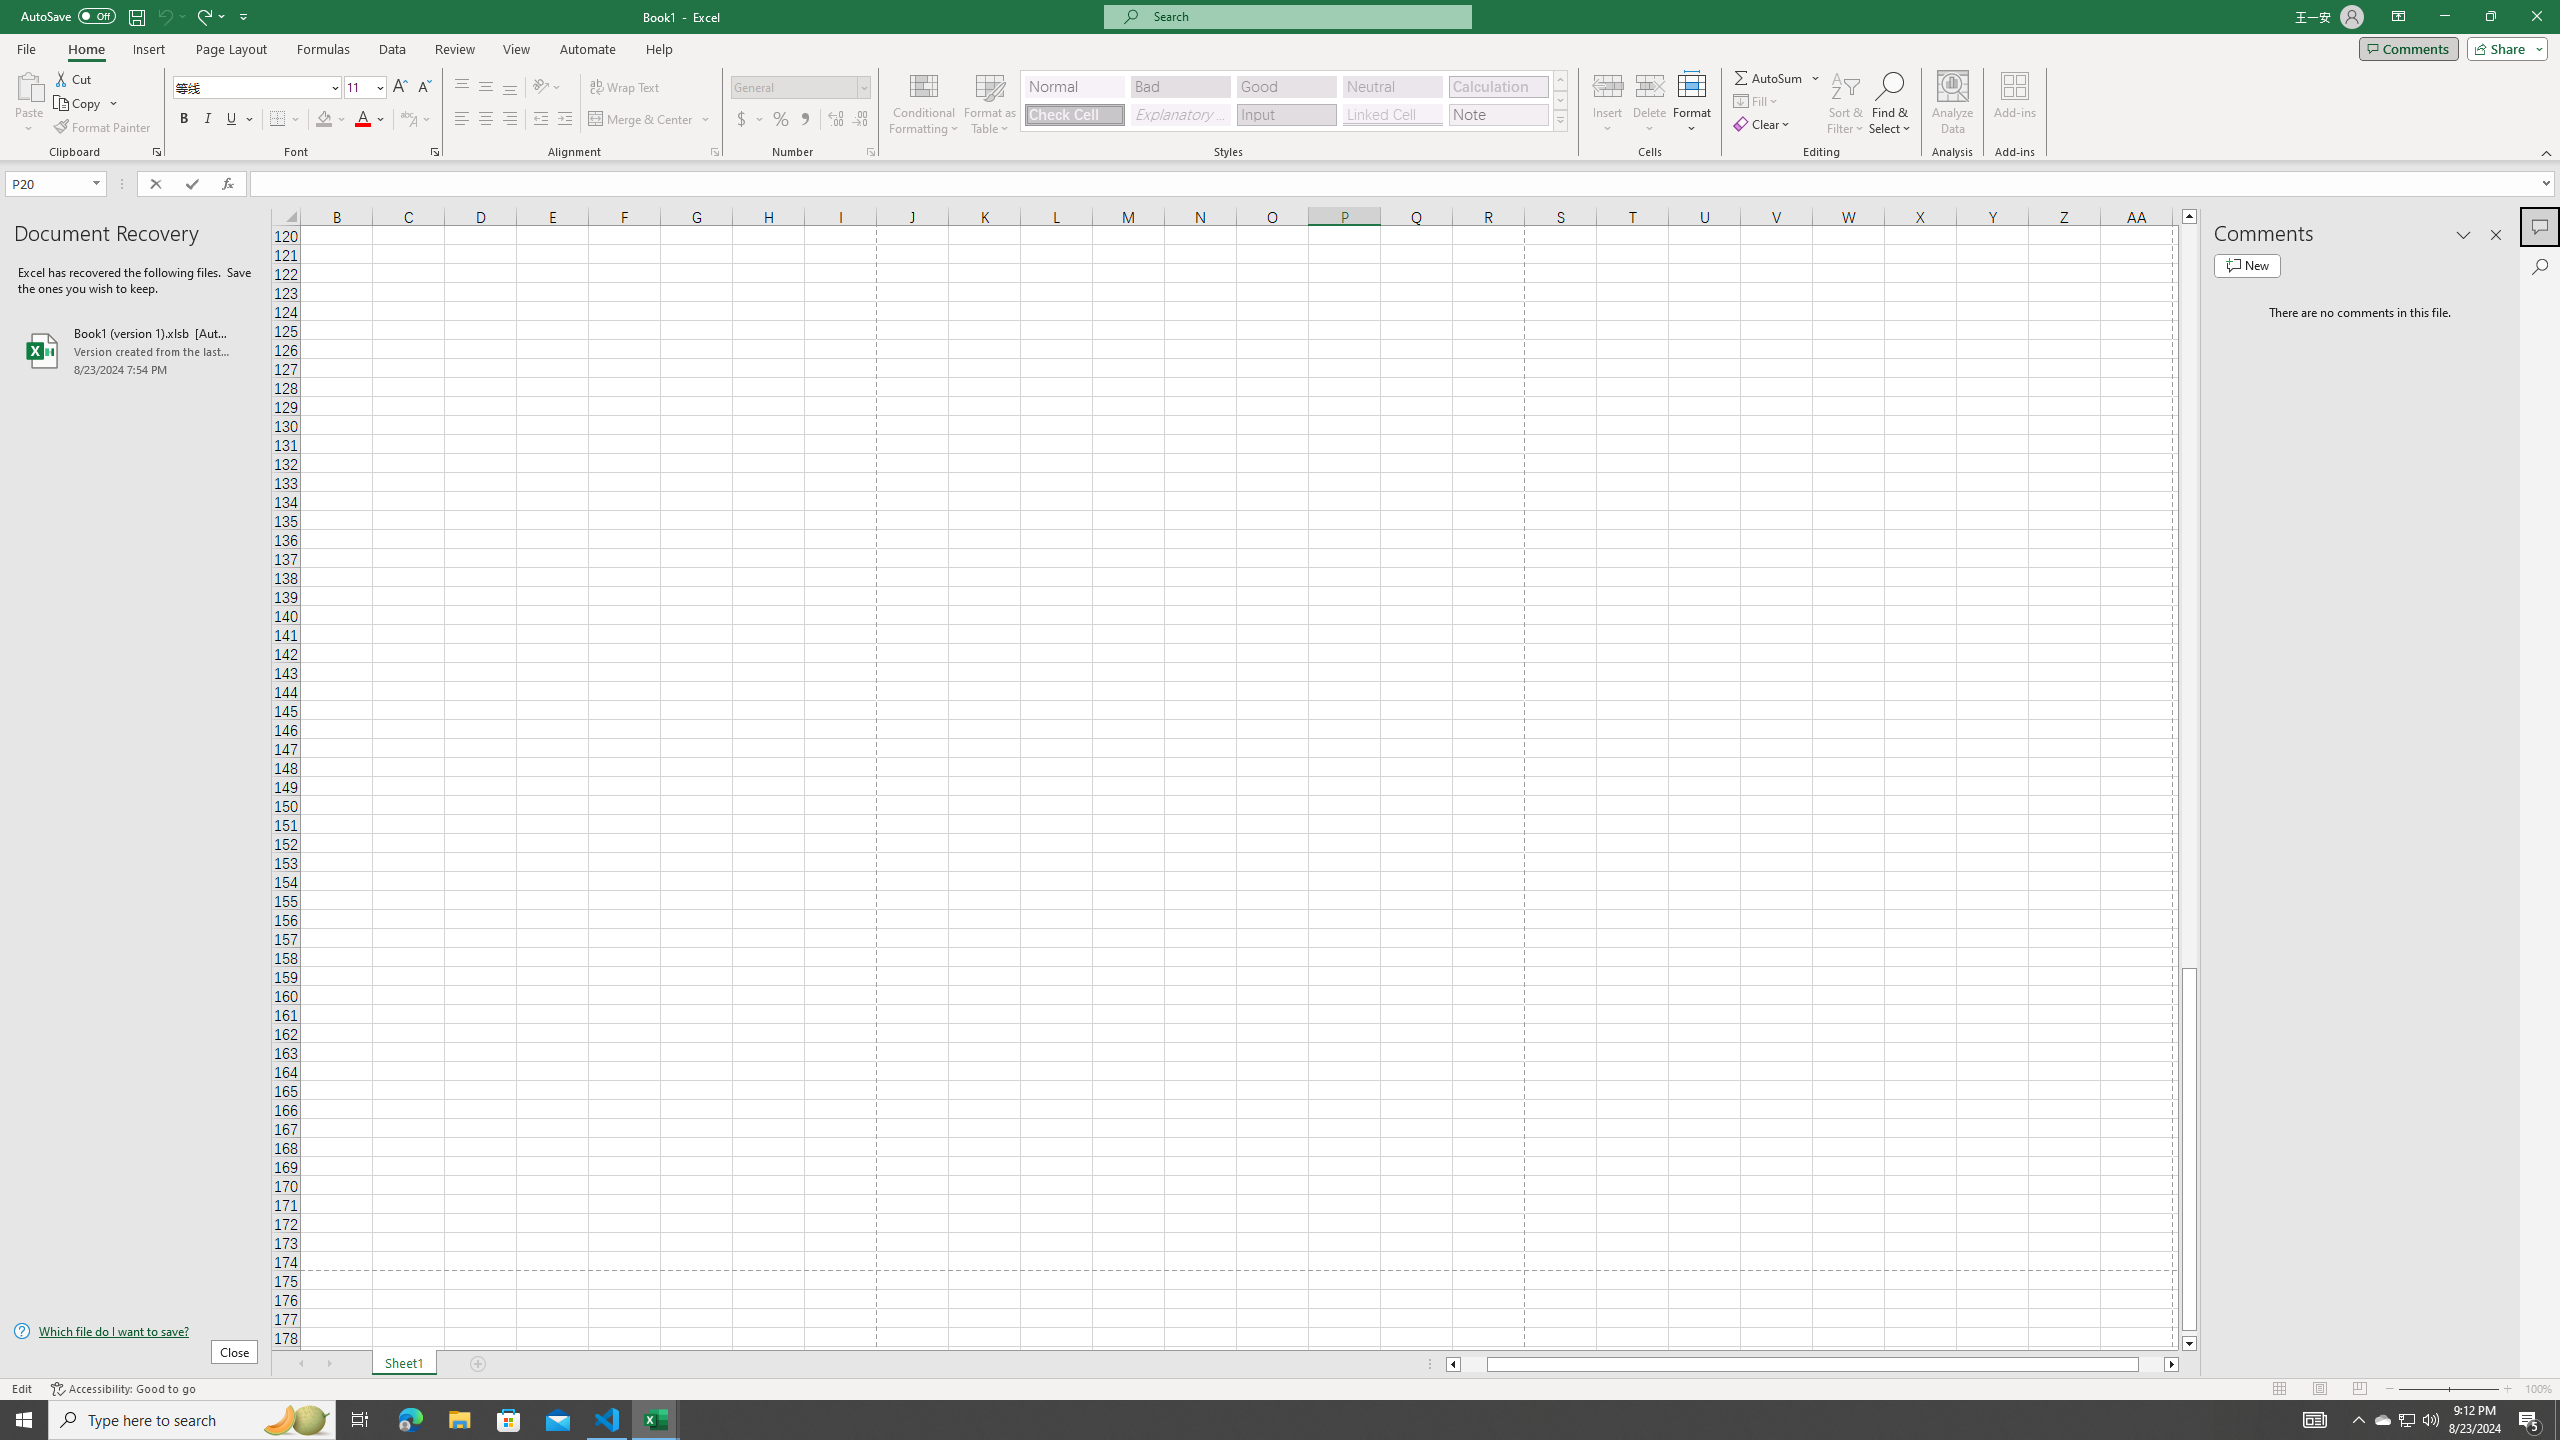  What do you see at coordinates (278, 120) in the screenshot?
I see `Bottom Border` at bounding box center [278, 120].